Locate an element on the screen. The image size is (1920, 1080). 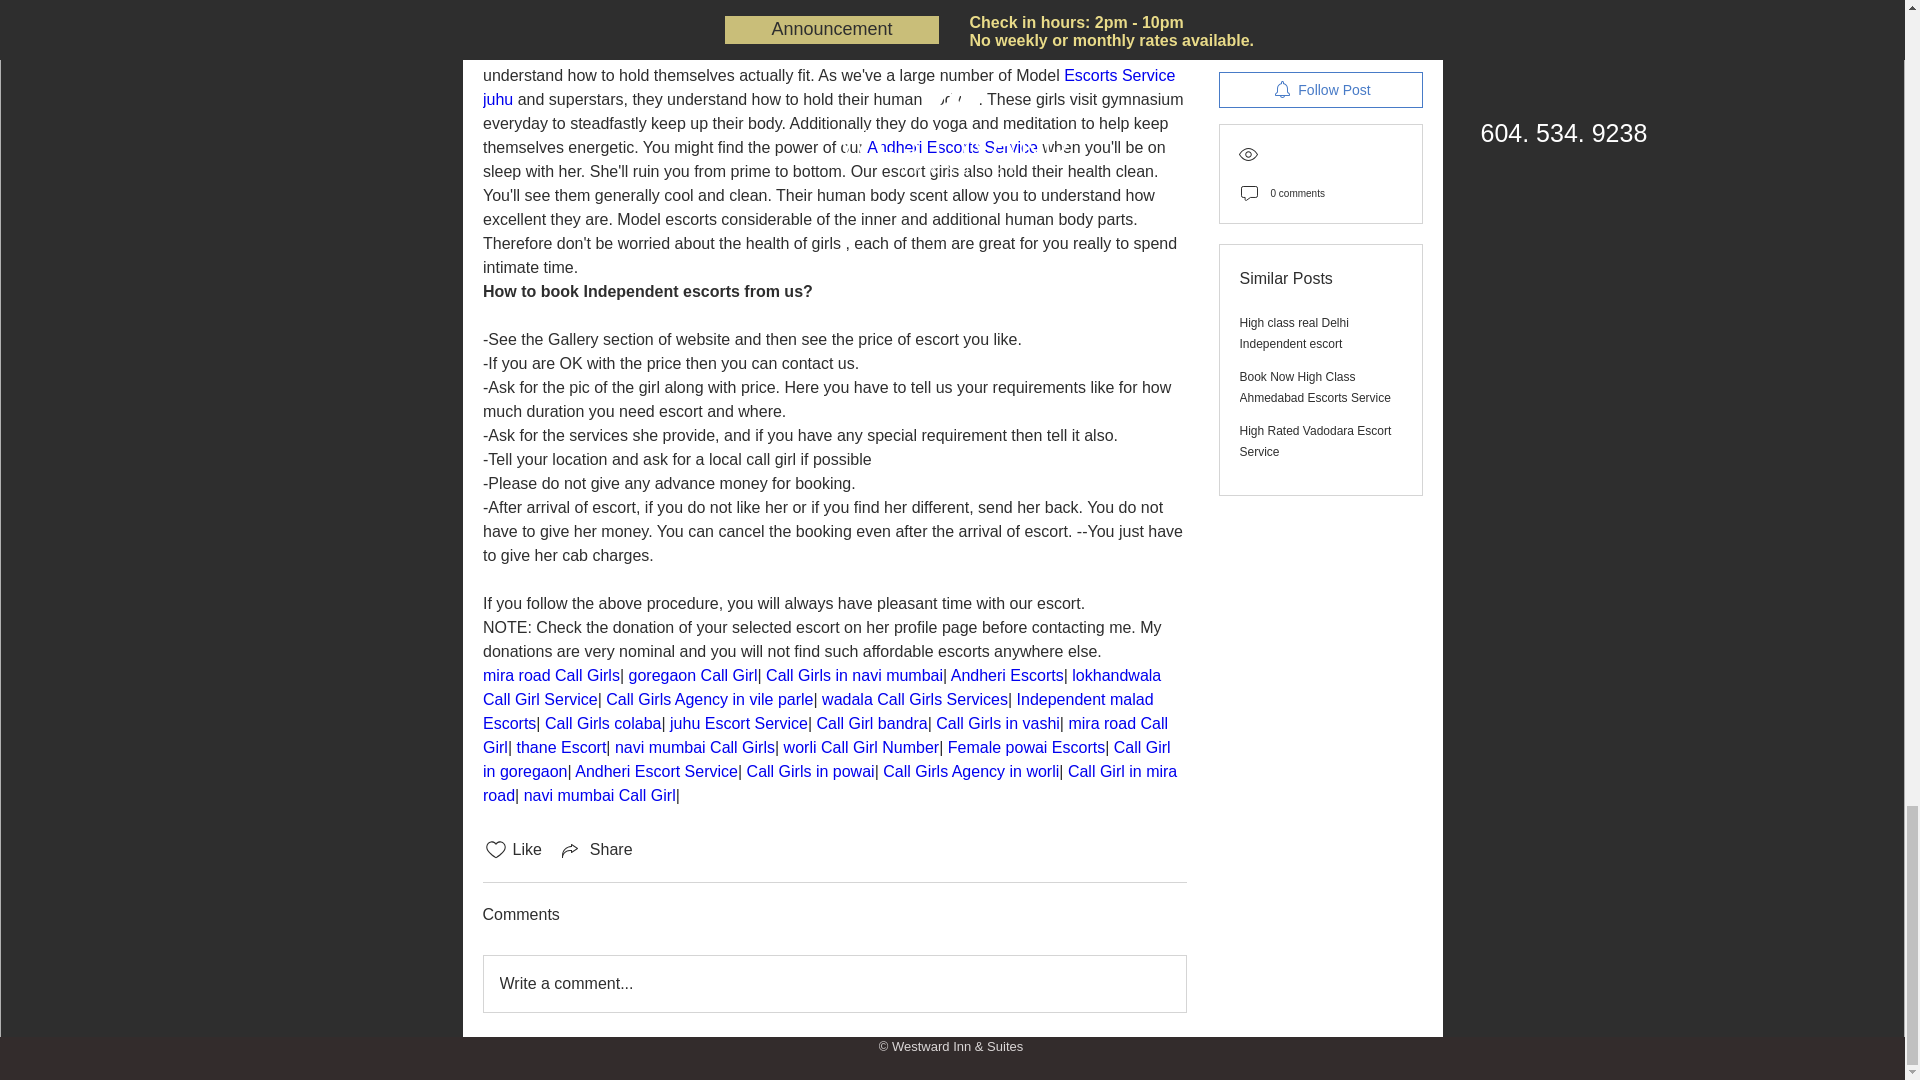
goregaon Call Girl is located at coordinates (692, 675).